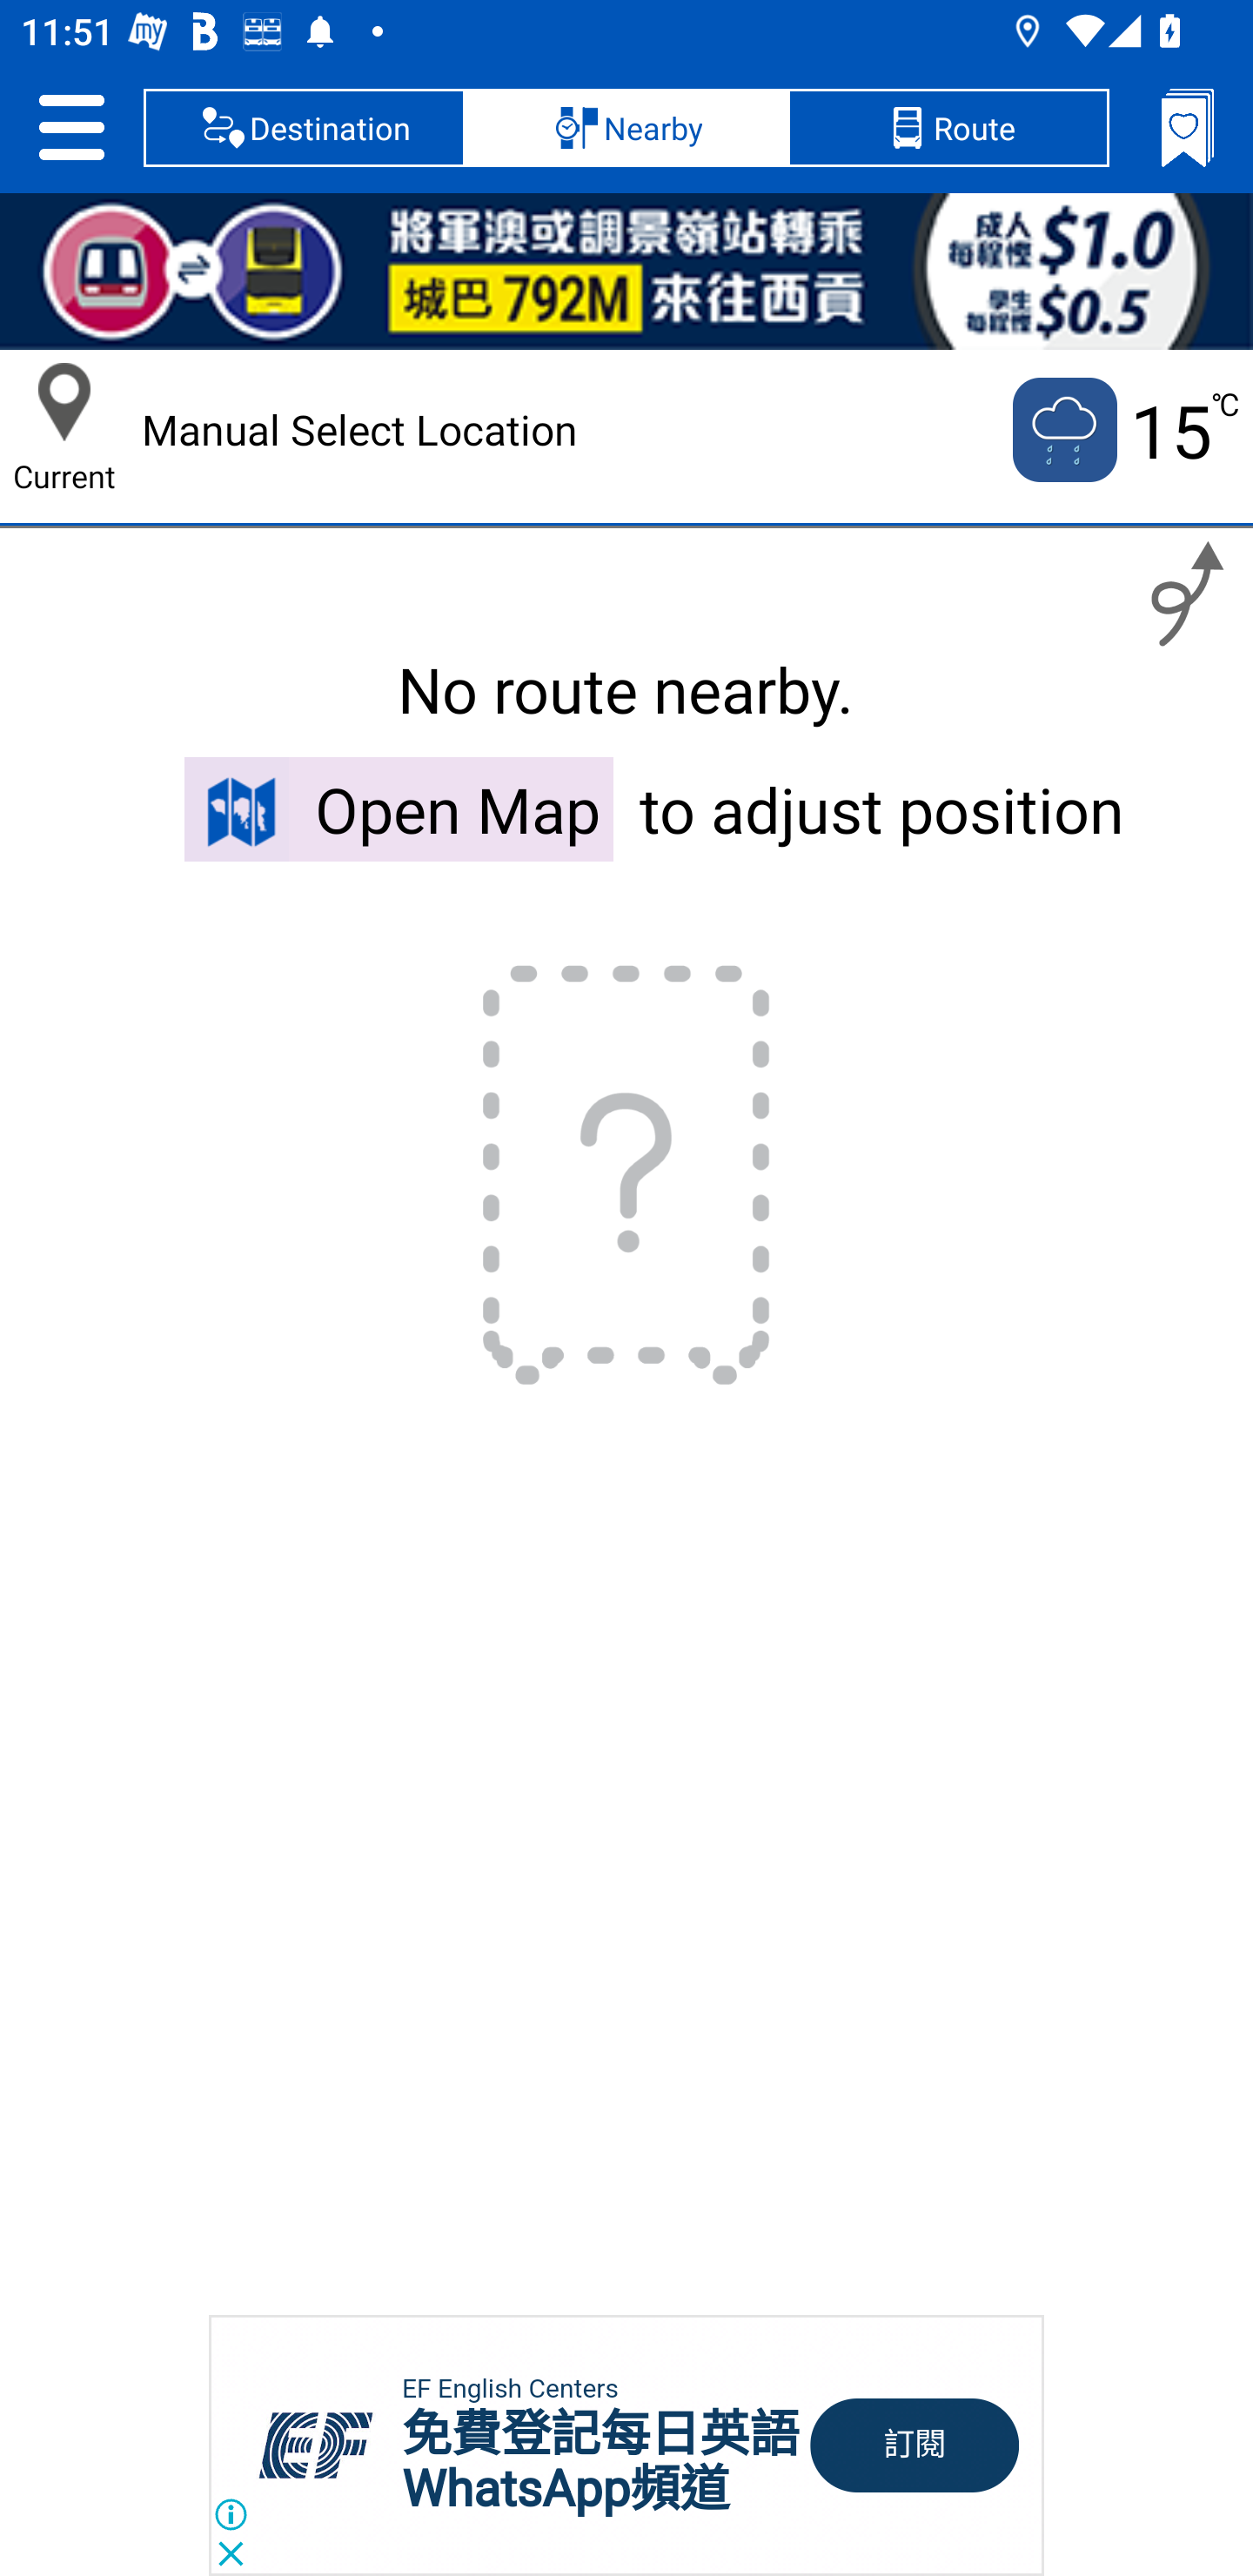  What do you see at coordinates (399, 808) in the screenshot?
I see `Open Map` at bounding box center [399, 808].